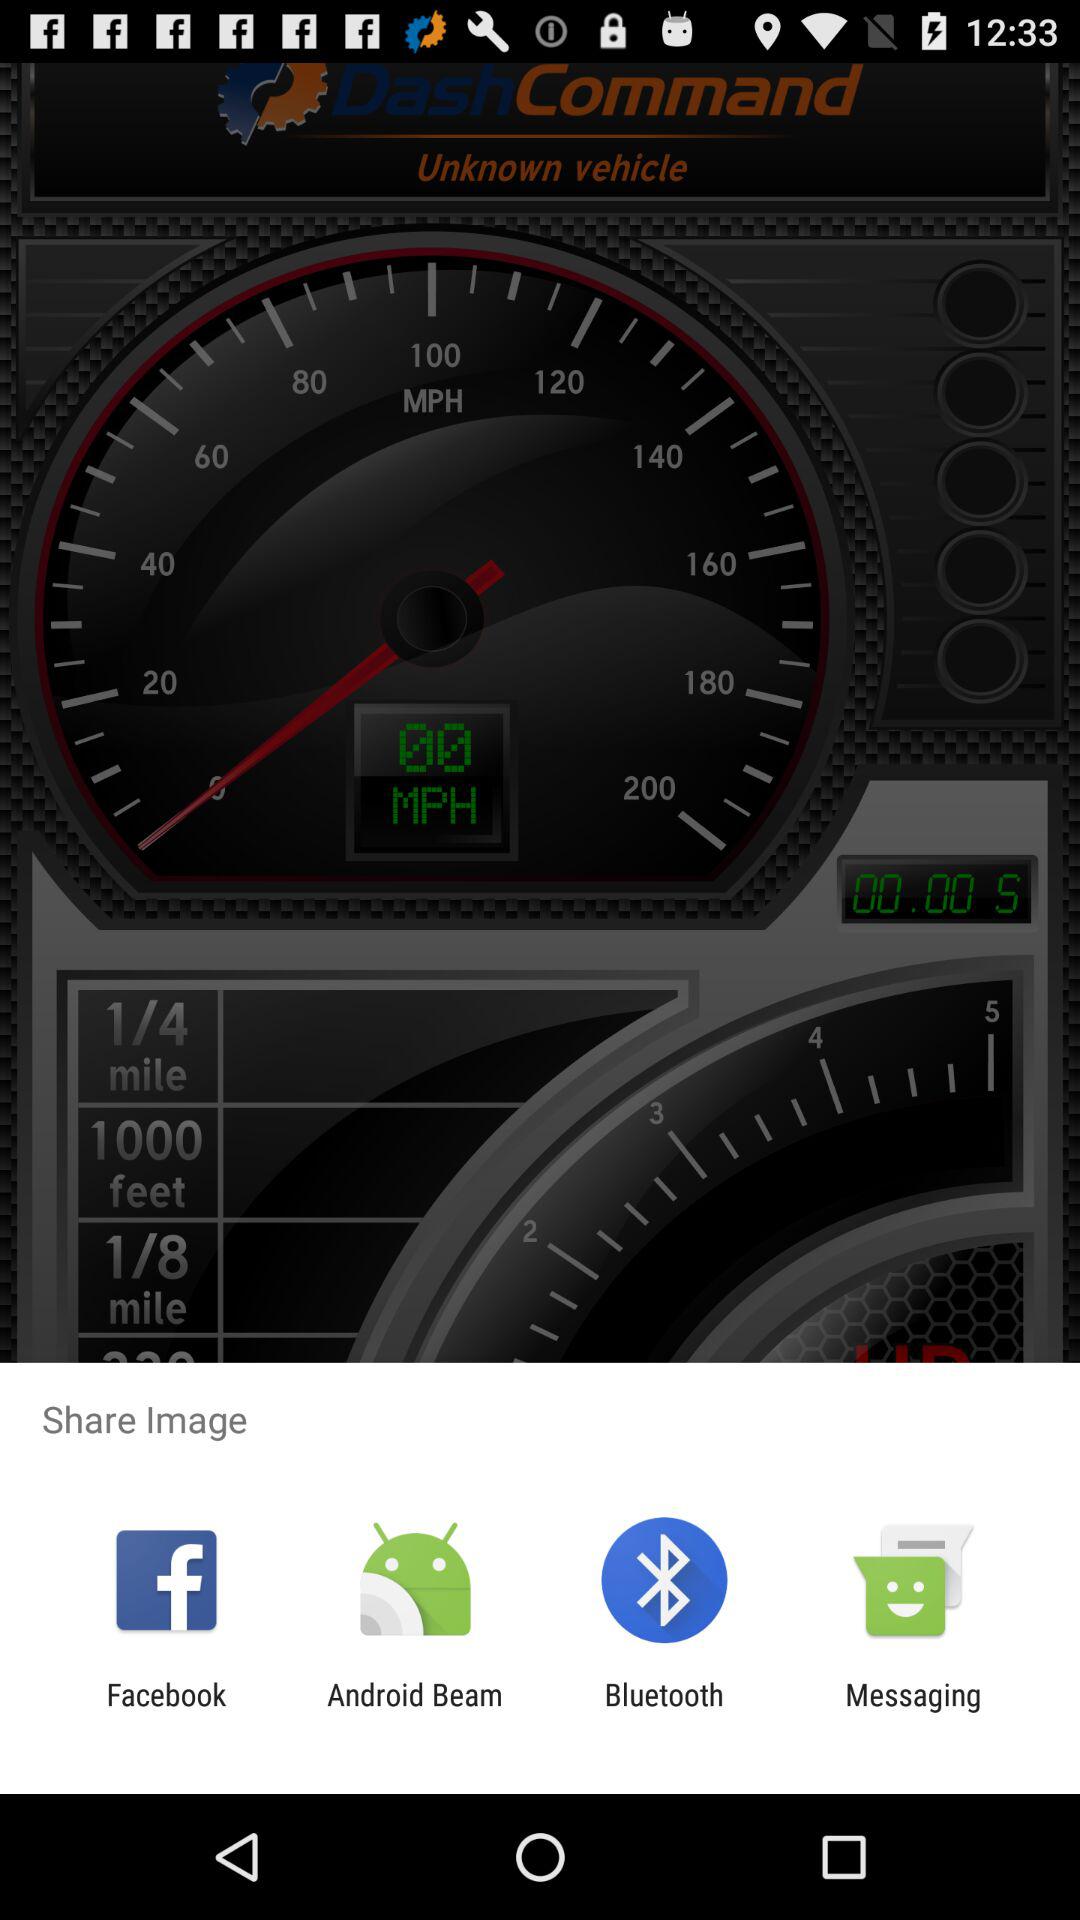  What do you see at coordinates (913, 1712) in the screenshot?
I see `turn on the item next to the bluetooth icon` at bounding box center [913, 1712].